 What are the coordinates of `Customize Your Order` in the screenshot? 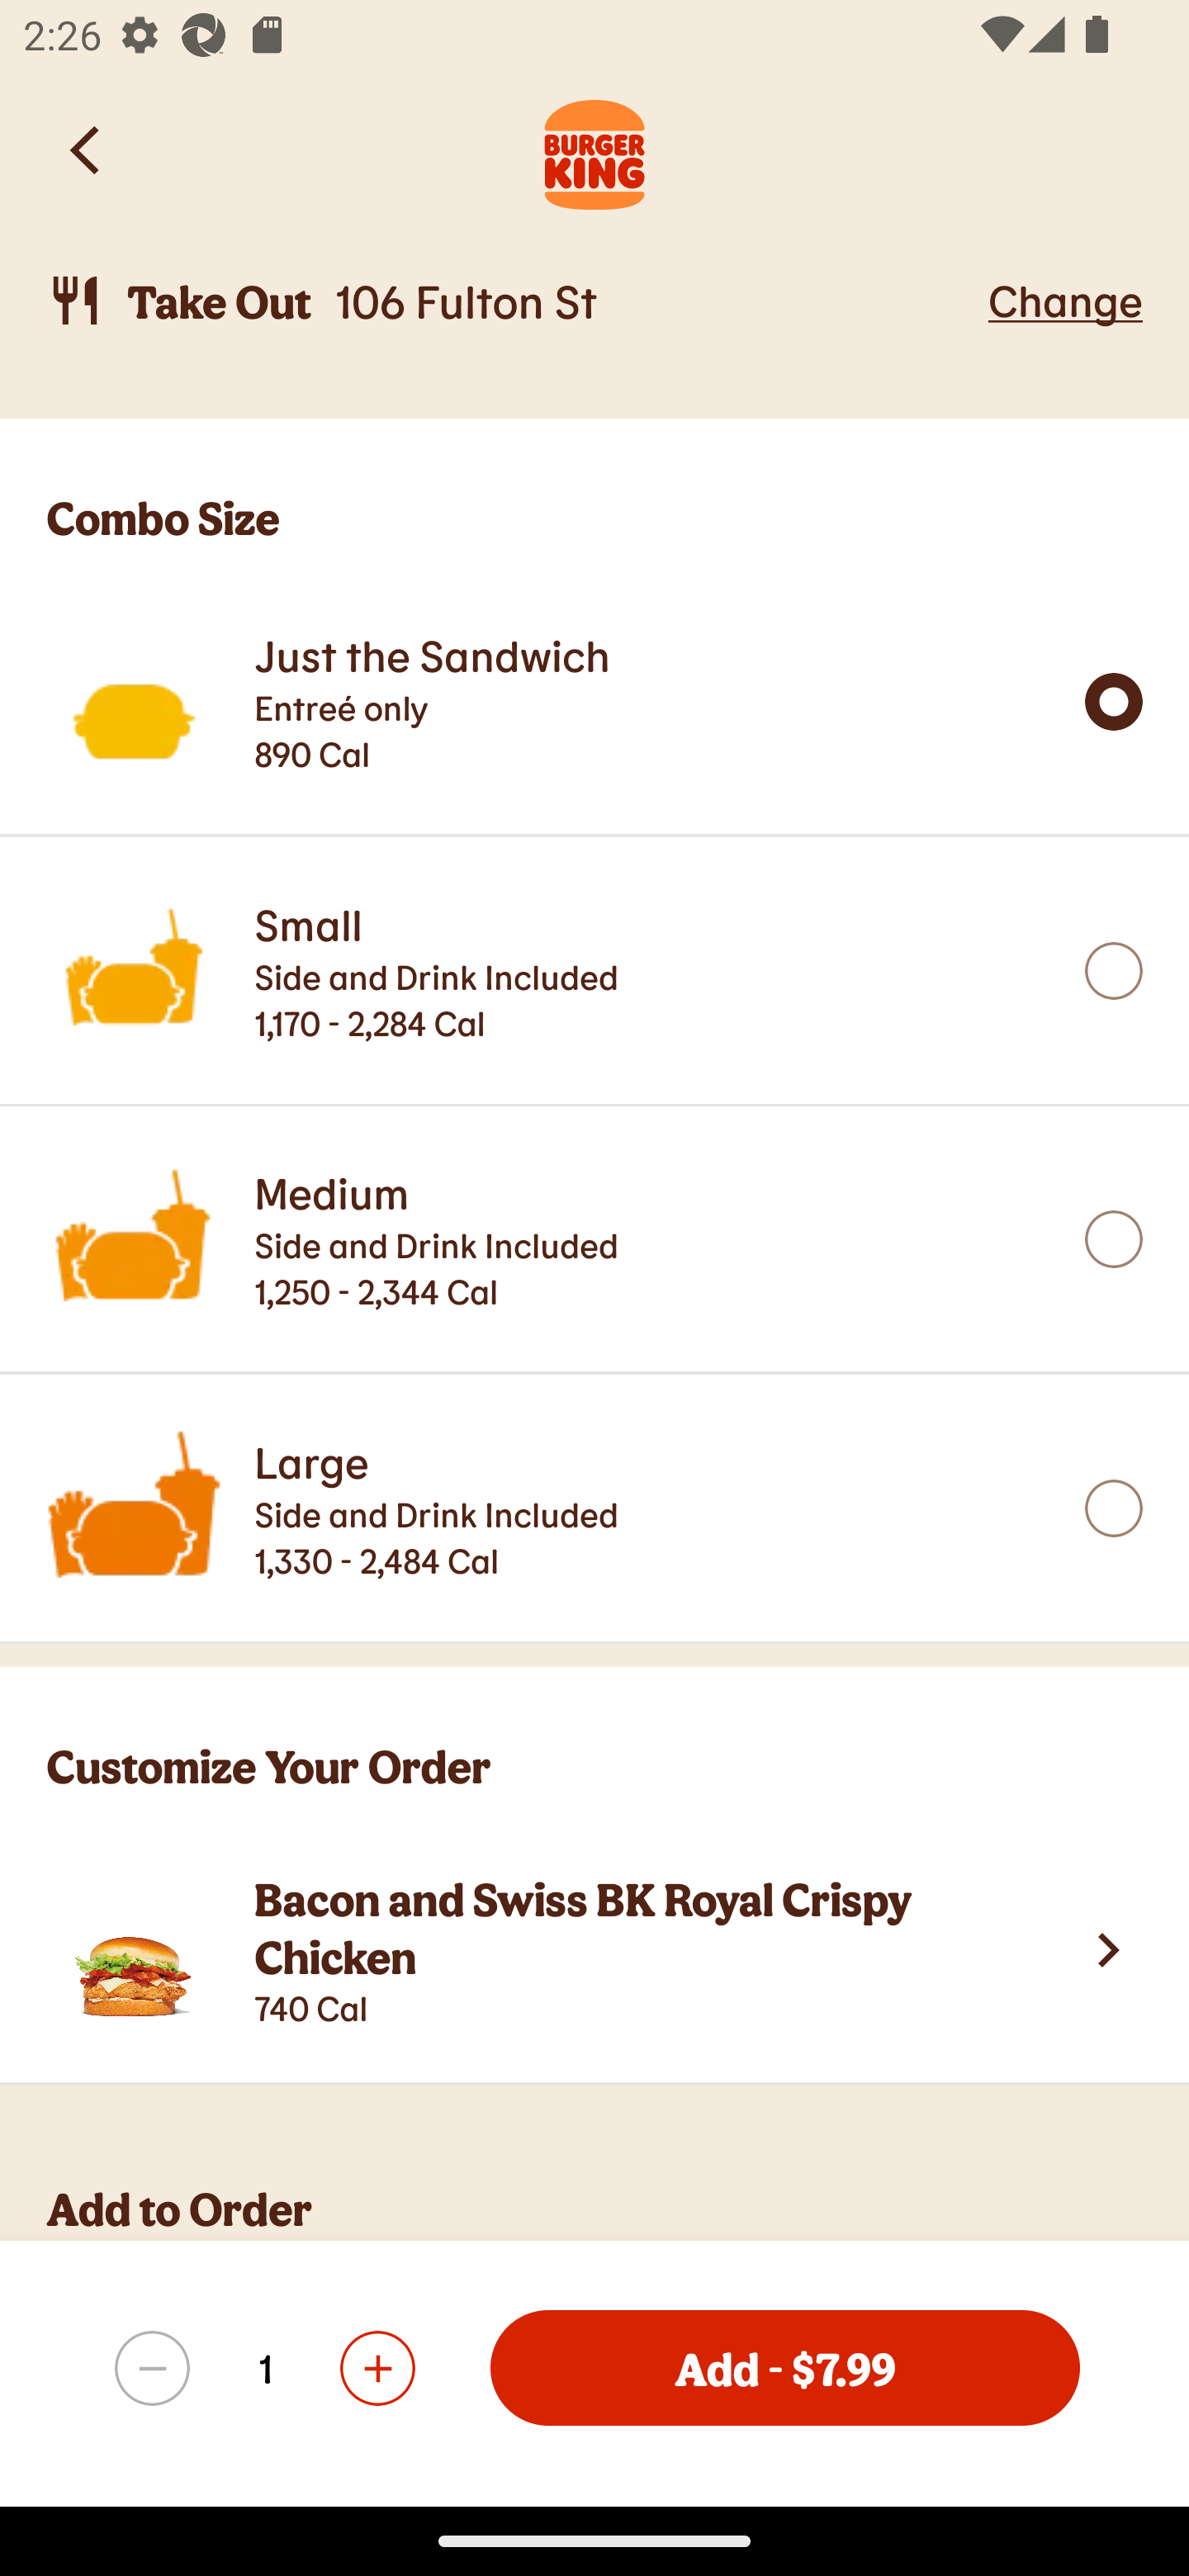 It's located at (594, 1740).